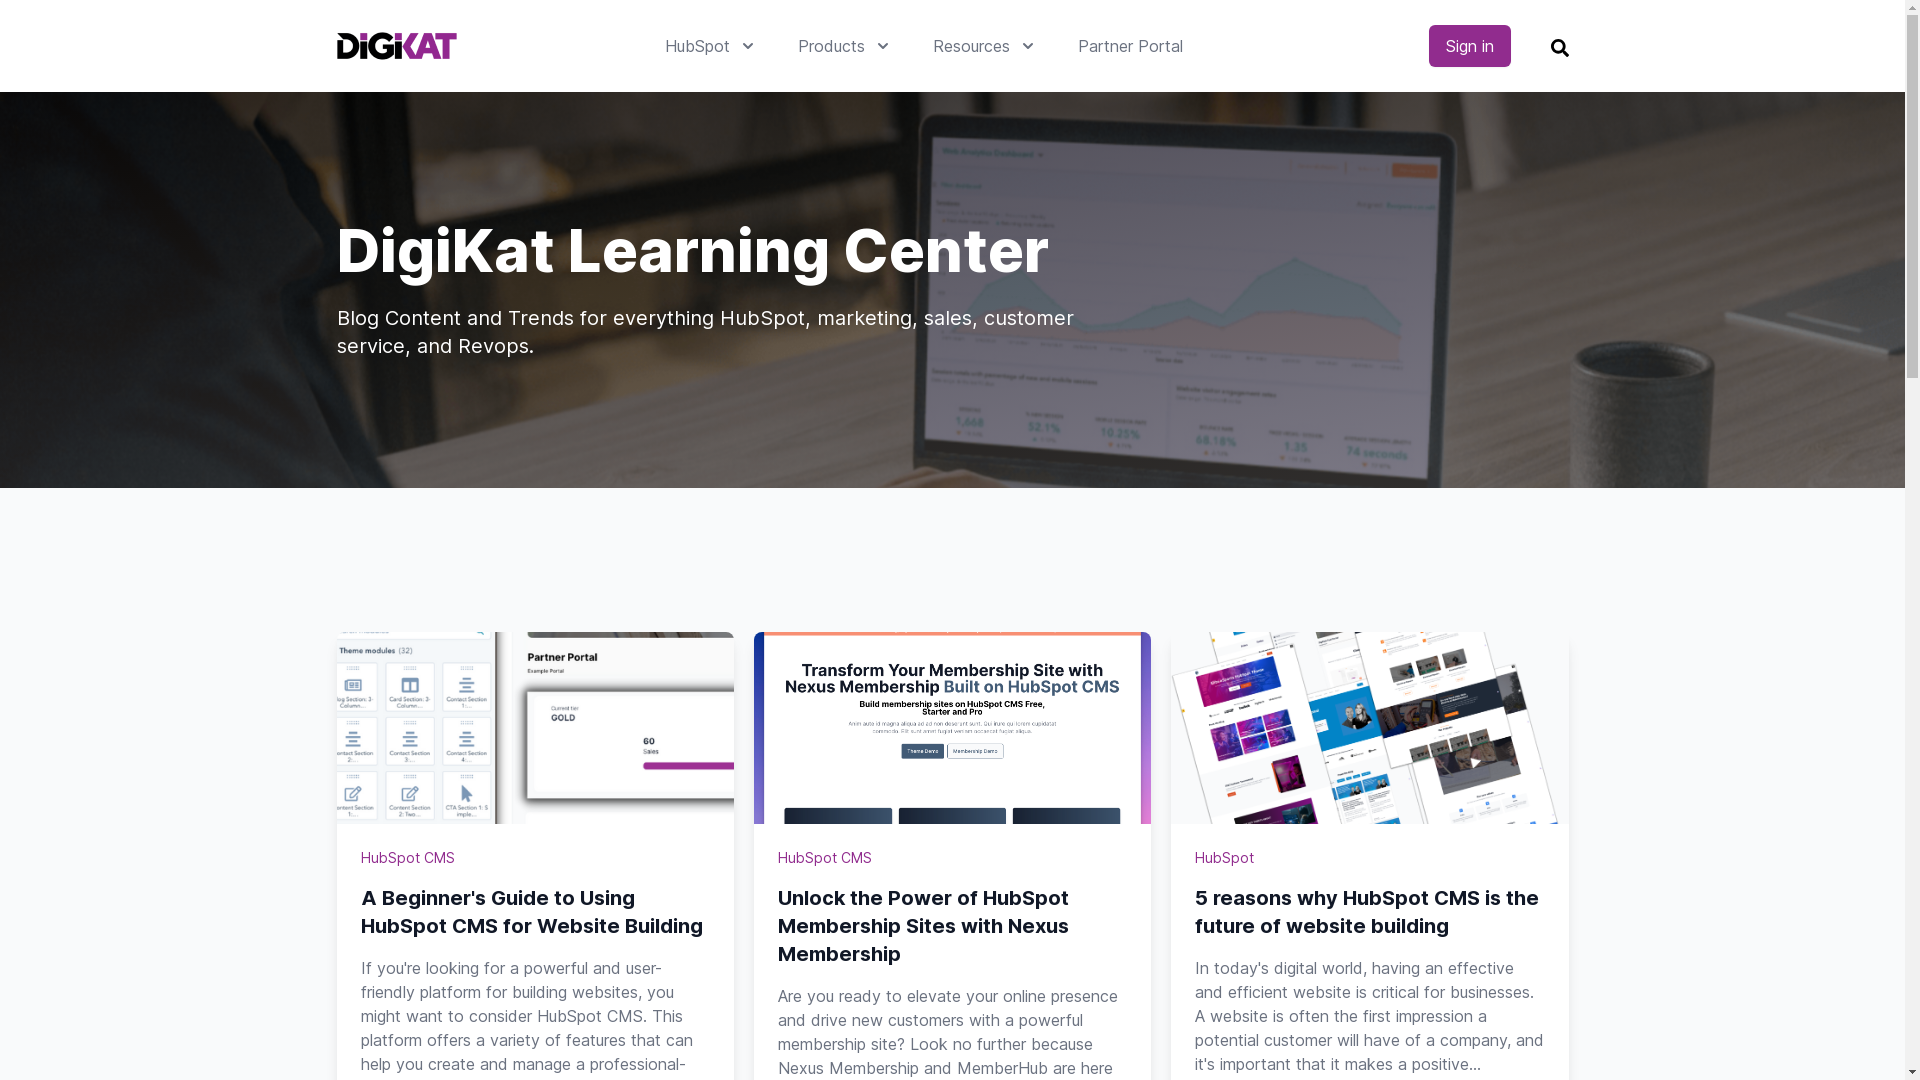  What do you see at coordinates (846, 46) in the screenshot?
I see `Products` at bounding box center [846, 46].